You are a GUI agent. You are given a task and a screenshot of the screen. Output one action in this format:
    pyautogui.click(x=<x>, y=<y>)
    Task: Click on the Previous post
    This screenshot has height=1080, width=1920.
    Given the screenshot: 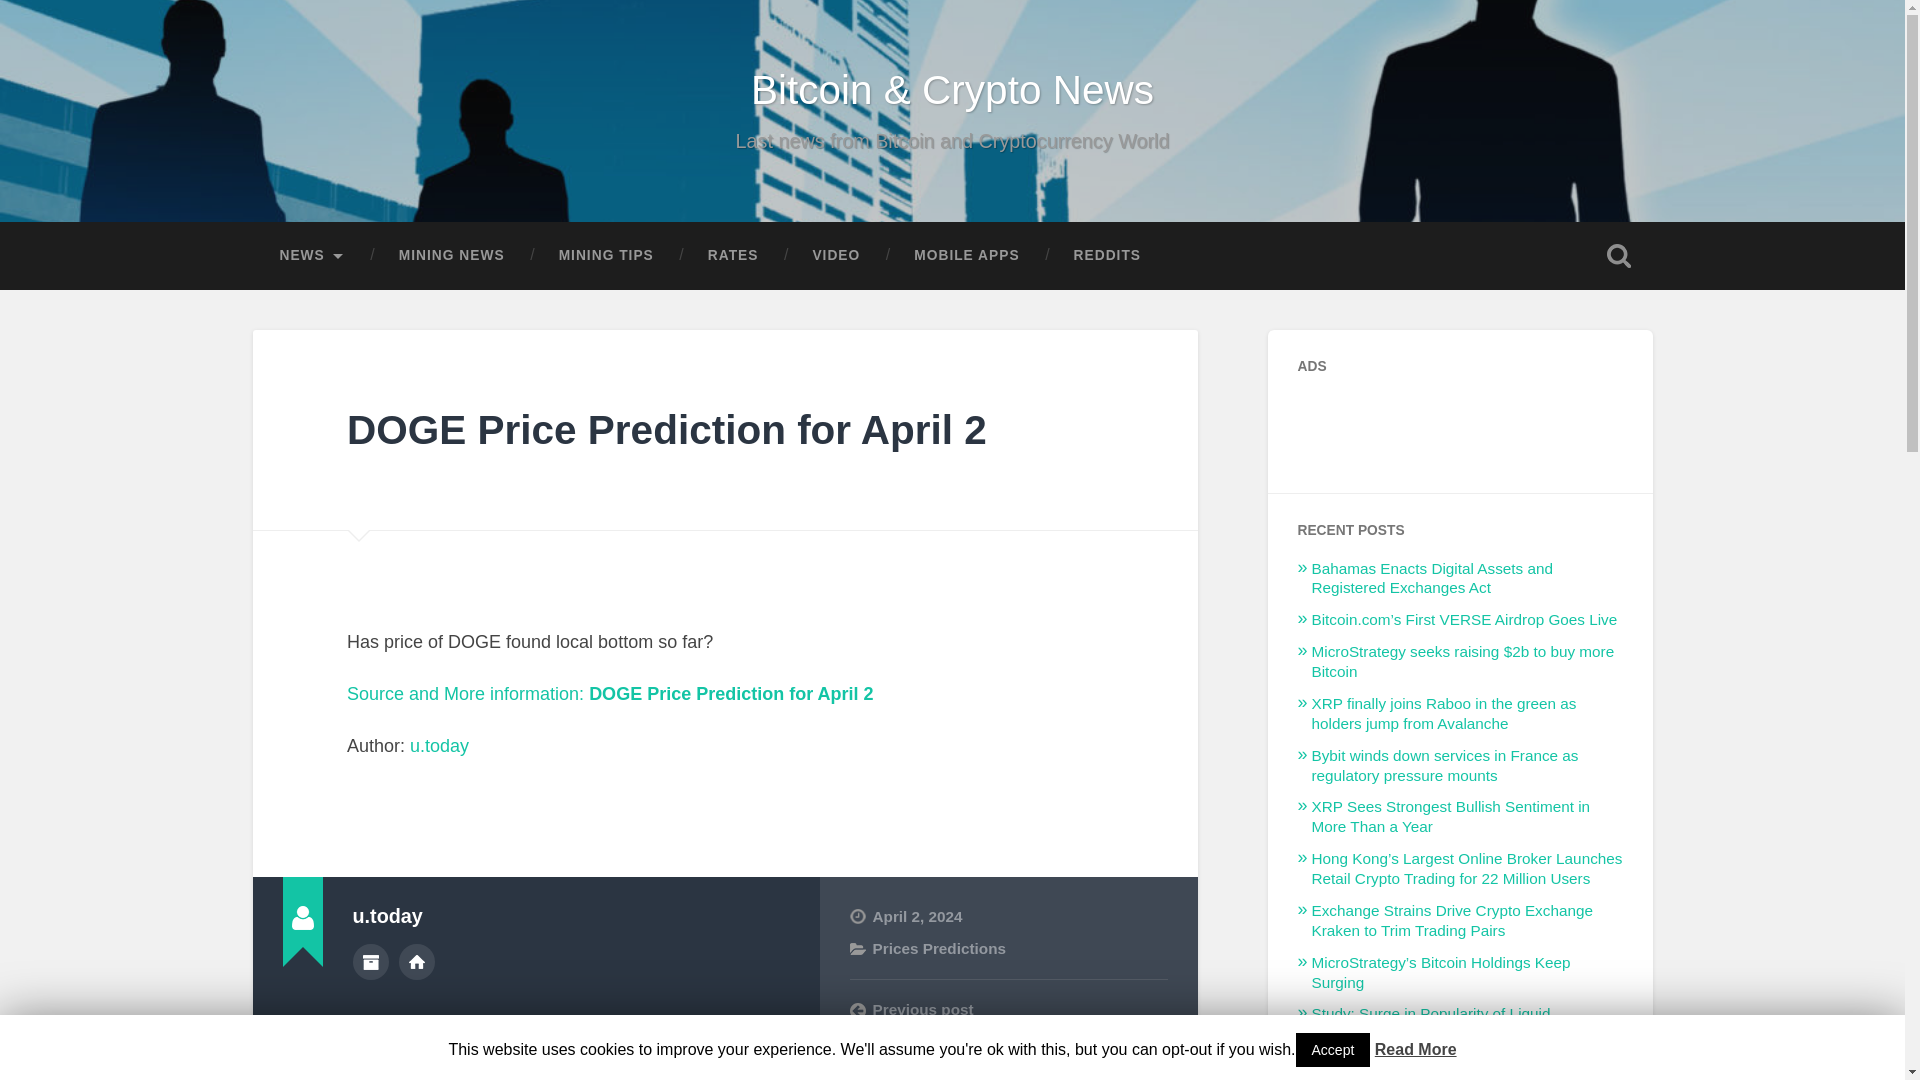 What is the action you would take?
    pyautogui.click(x=1008, y=1010)
    